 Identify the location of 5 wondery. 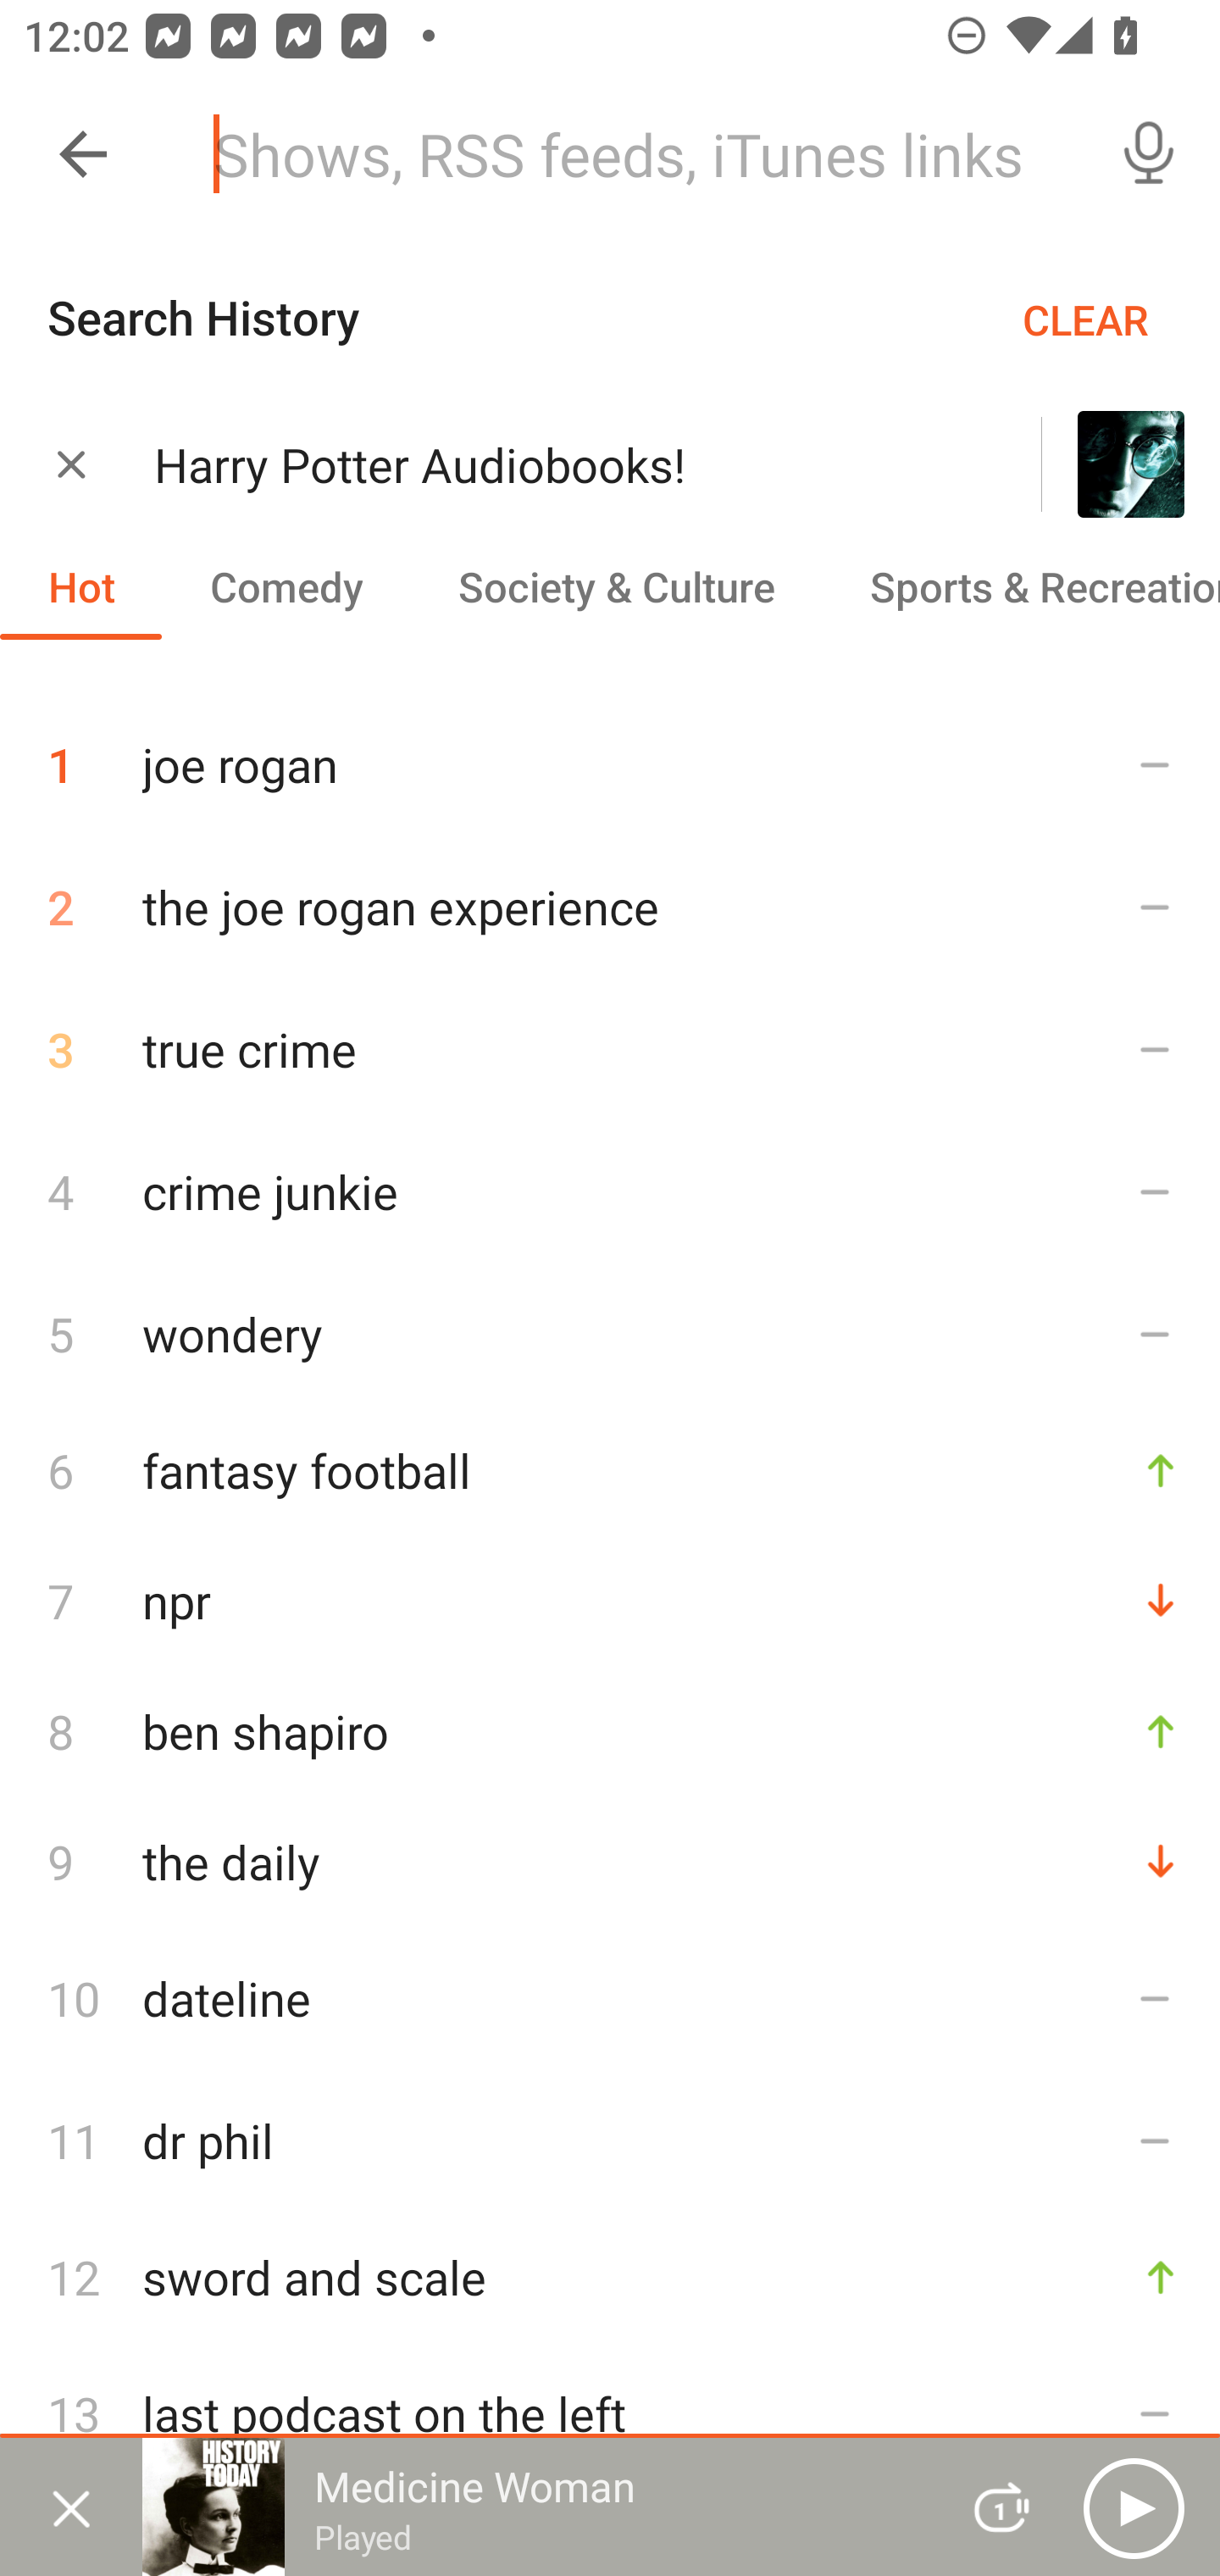
(610, 1332).